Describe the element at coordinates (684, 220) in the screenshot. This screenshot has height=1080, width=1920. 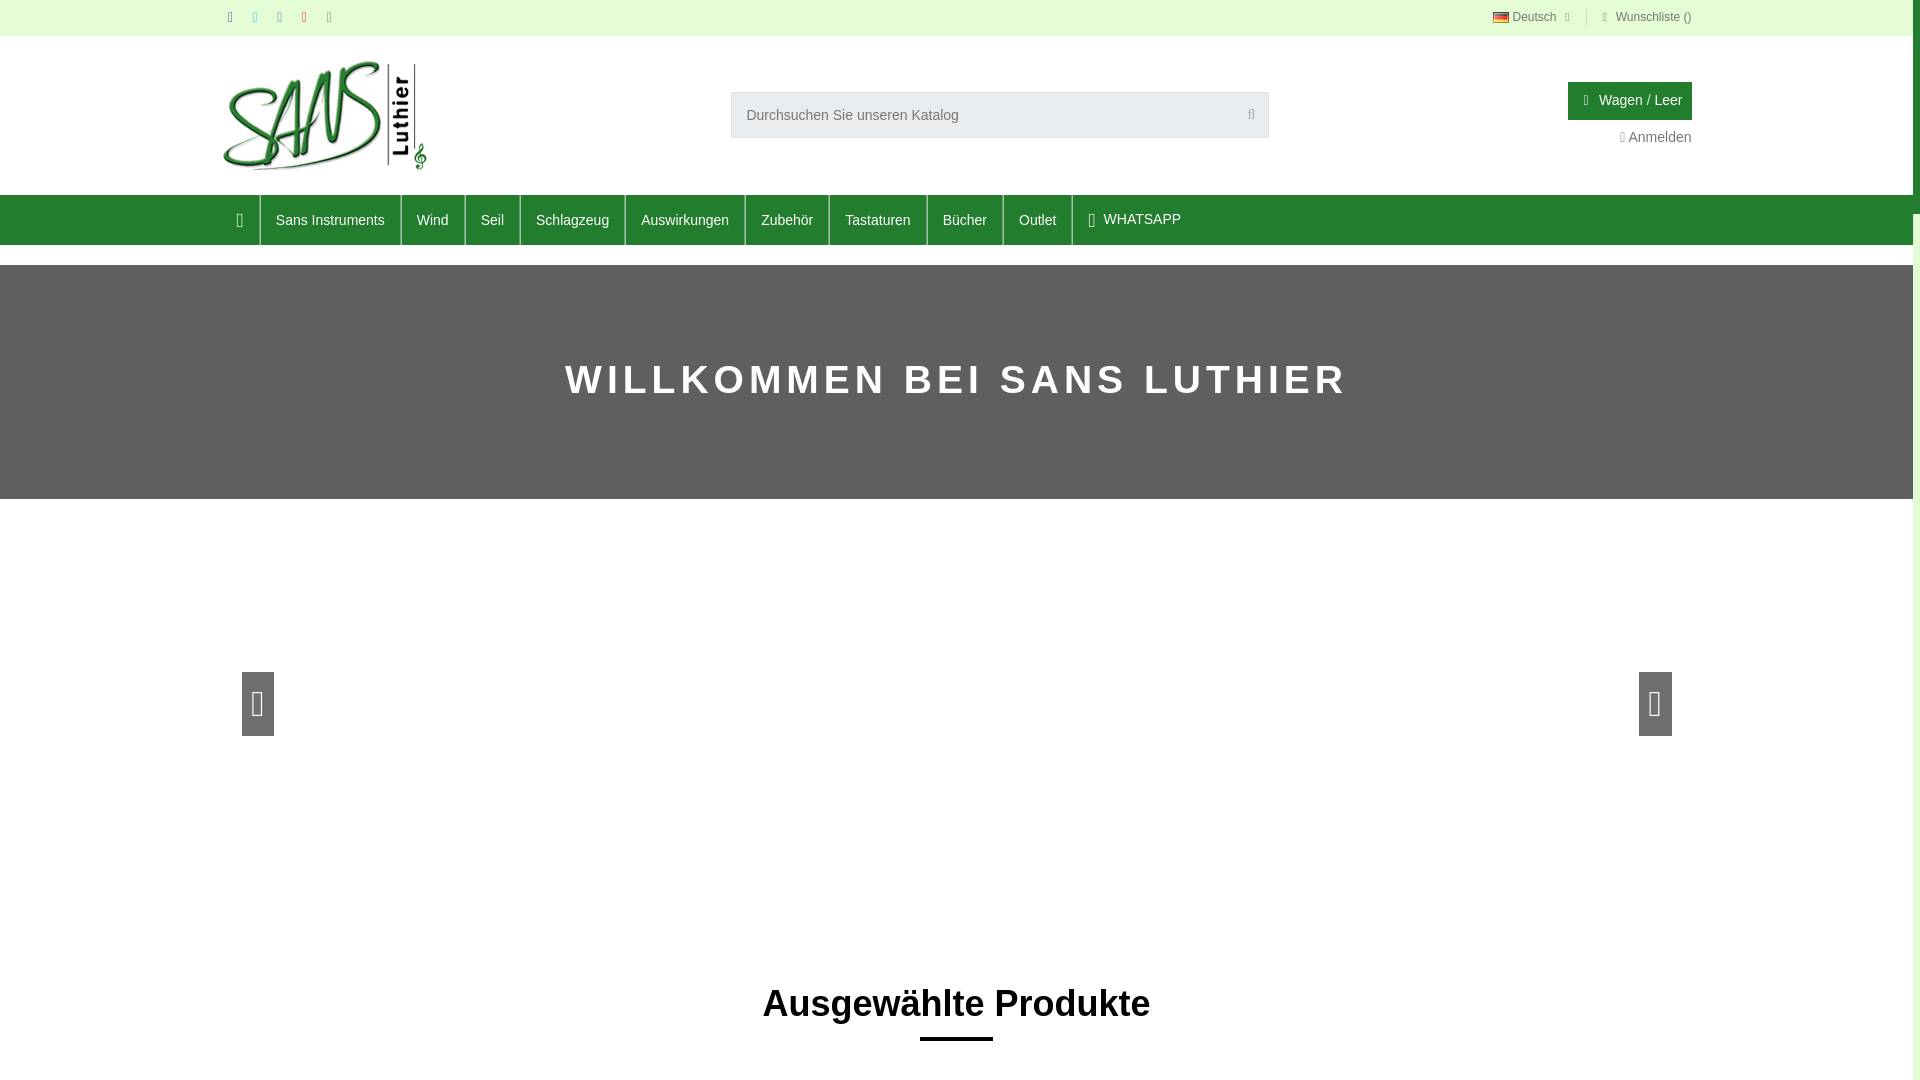
I see `Auswirkungen` at that location.